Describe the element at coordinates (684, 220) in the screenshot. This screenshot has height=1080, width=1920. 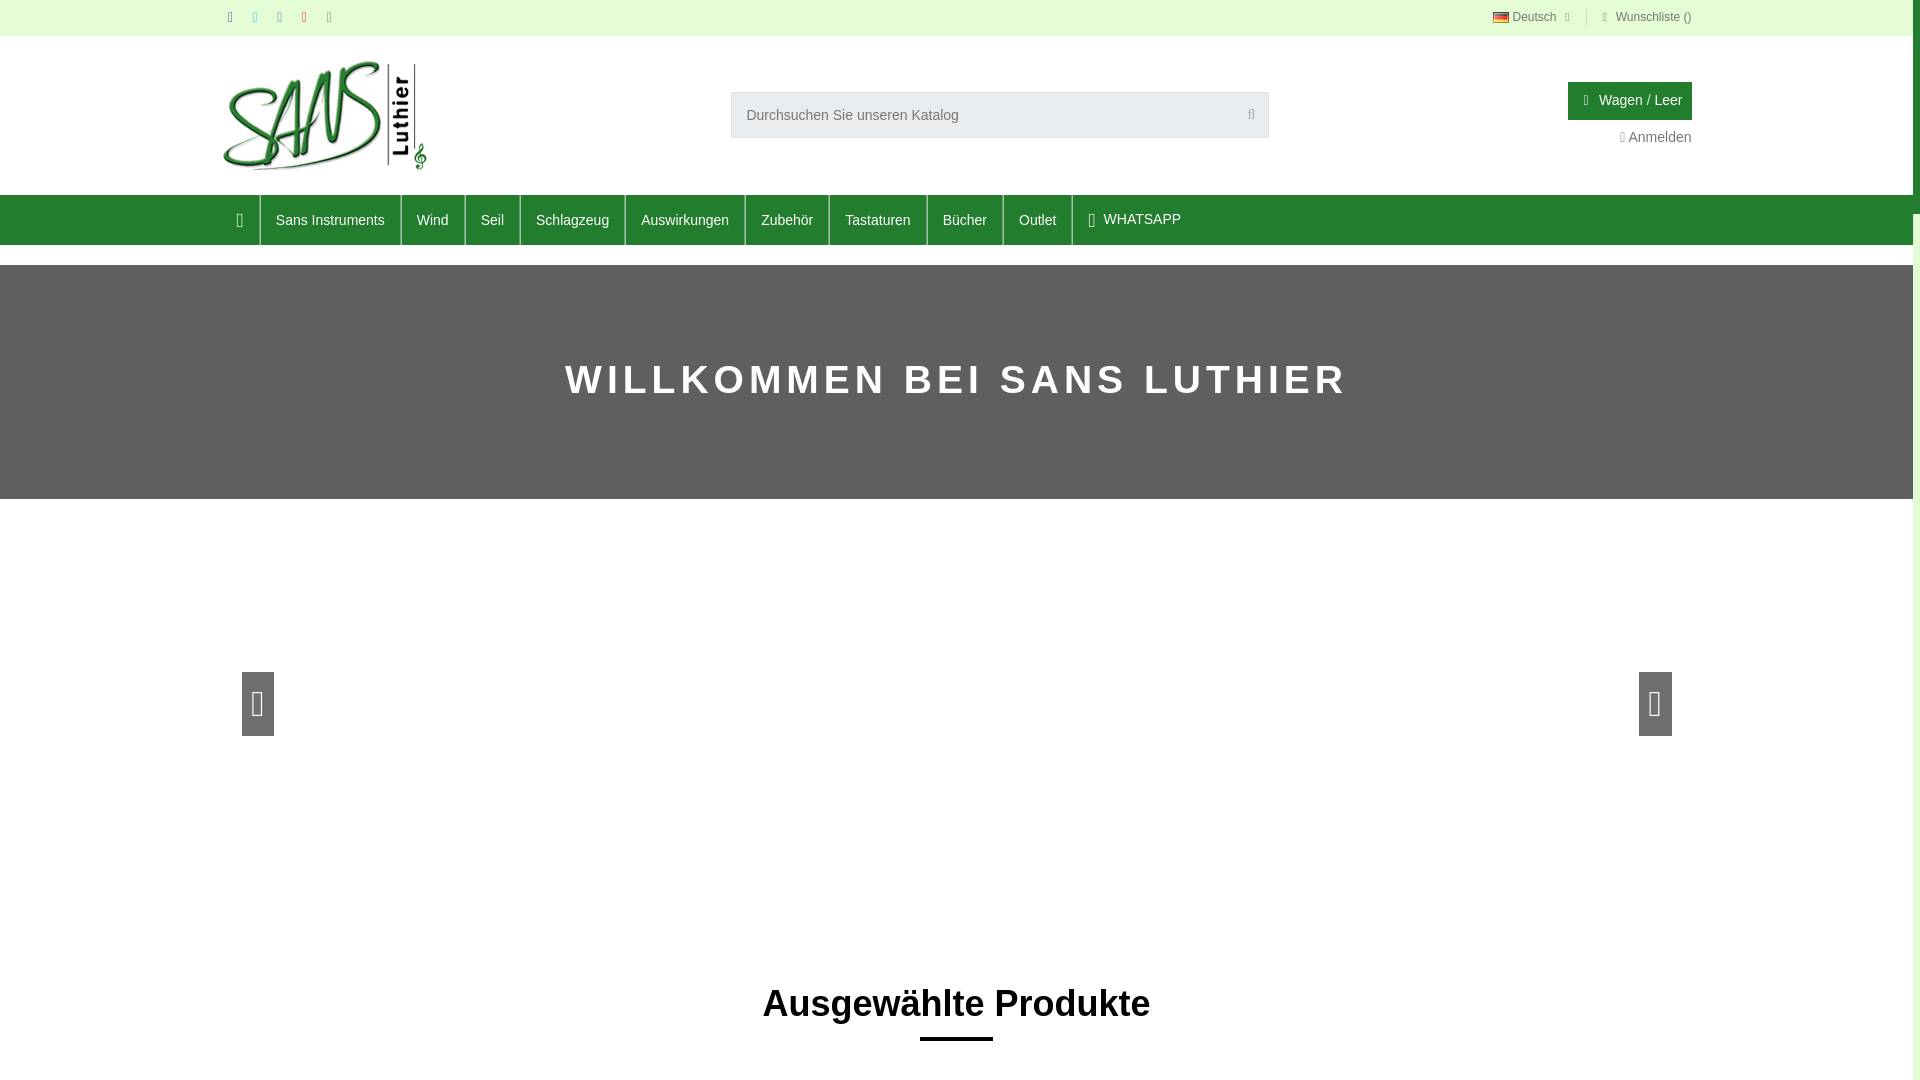
I see `Auswirkungen` at that location.